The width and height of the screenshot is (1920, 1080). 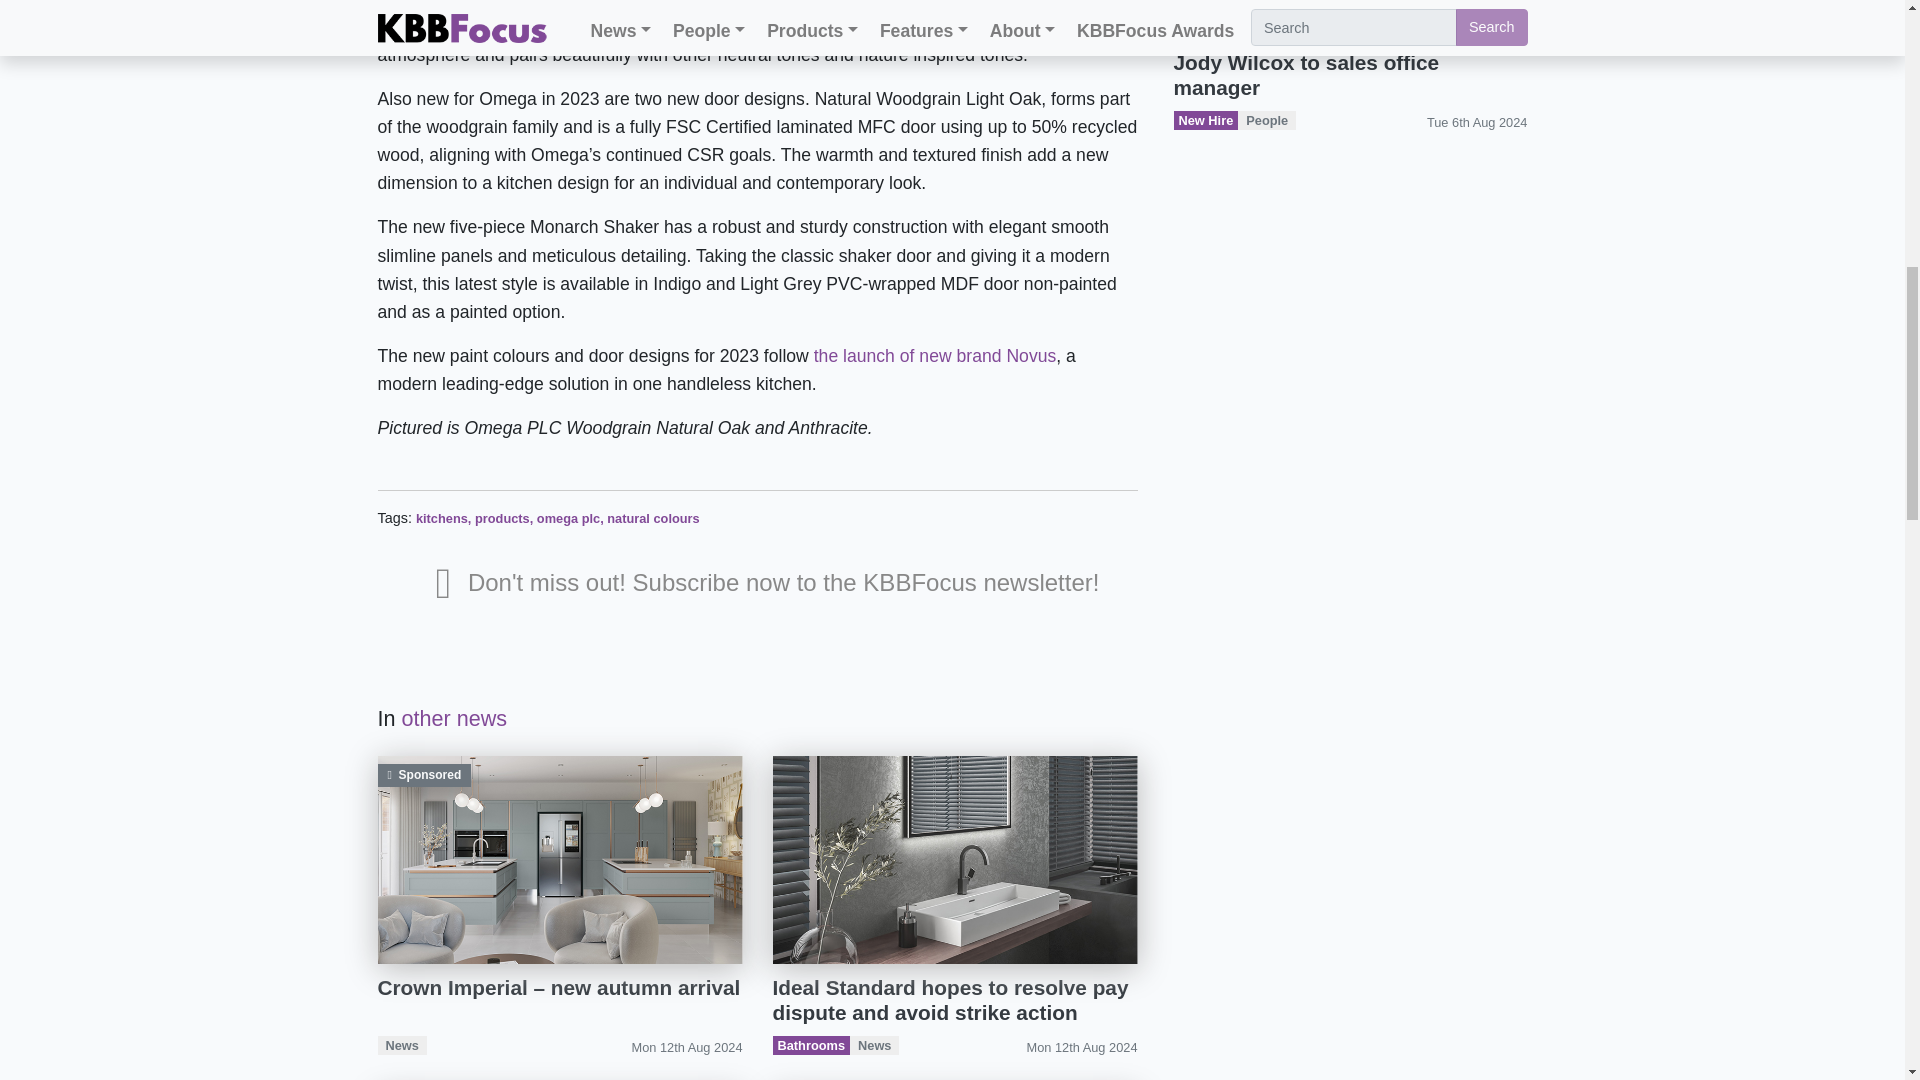 What do you see at coordinates (812, 1045) in the screenshot?
I see `Bathrooms` at bounding box center [812, 1045].